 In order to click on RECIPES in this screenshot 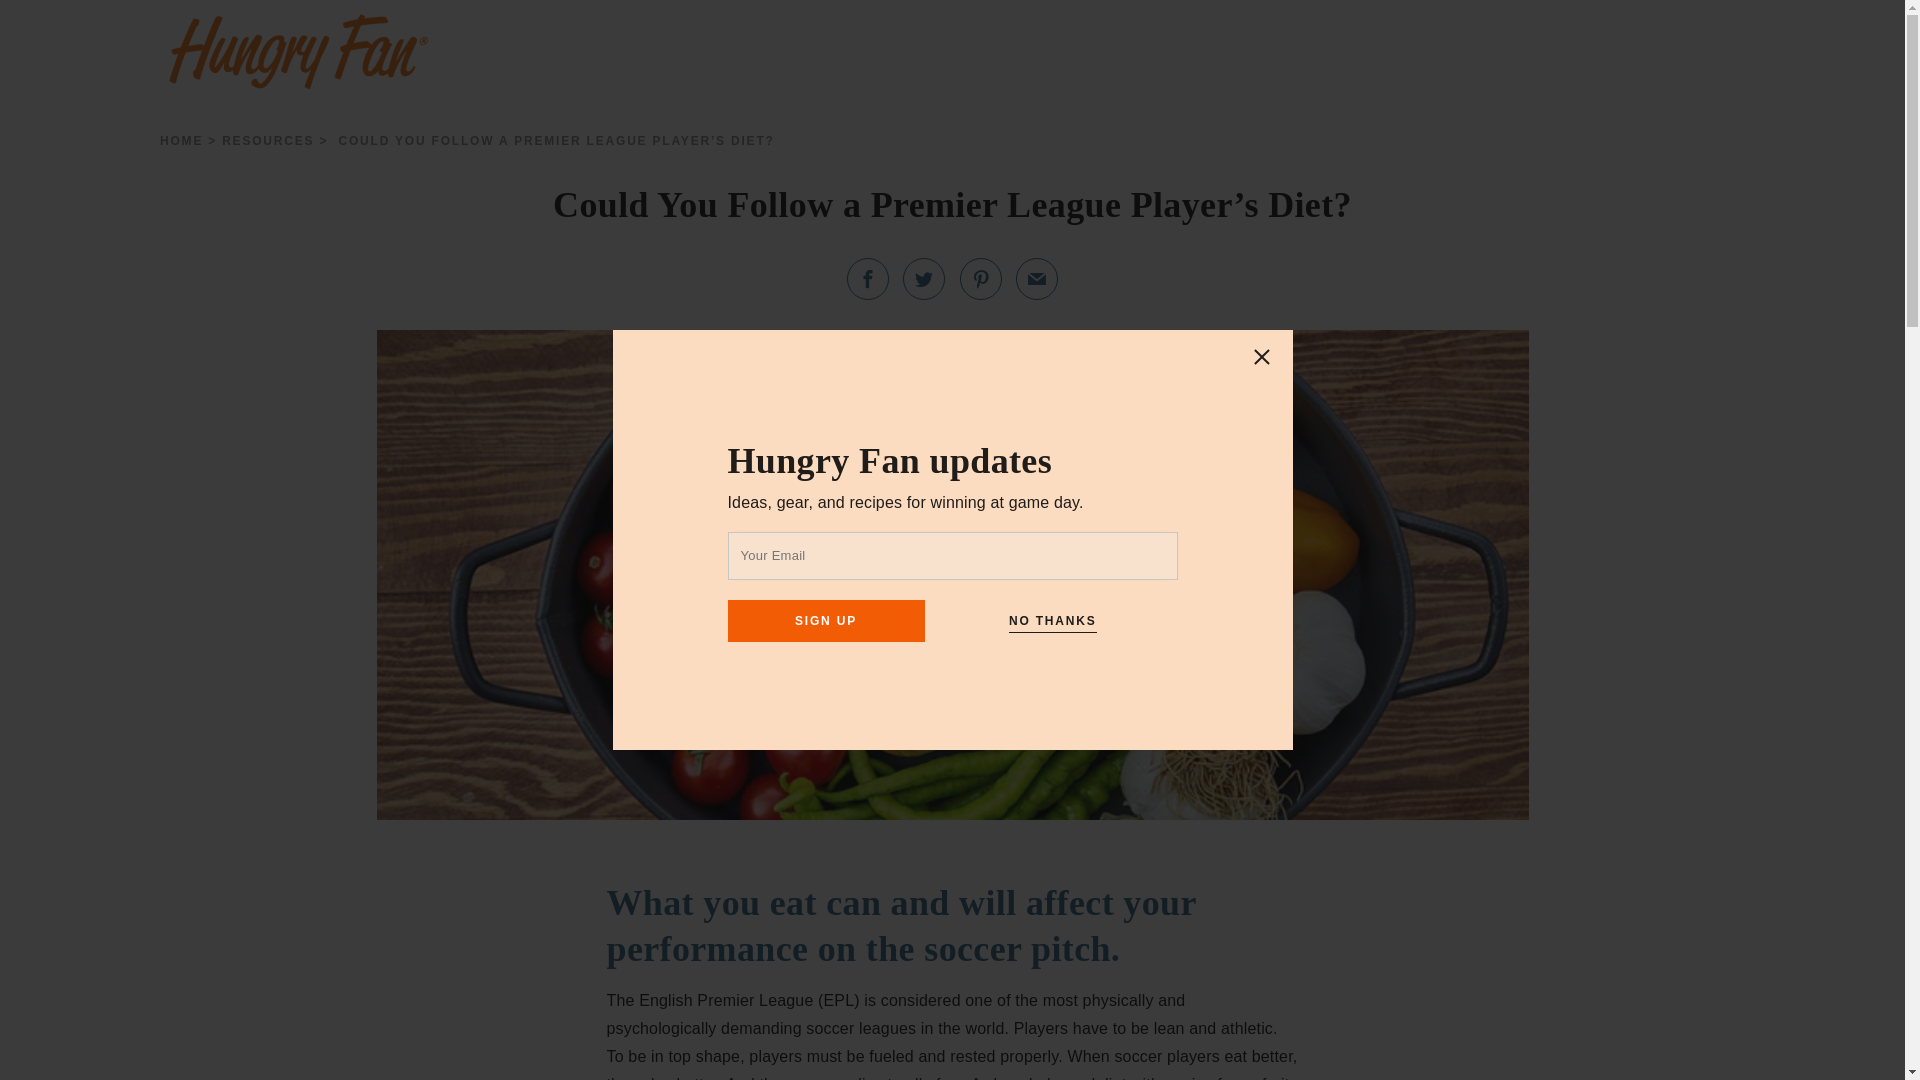, I will do `click(798, 49)`.